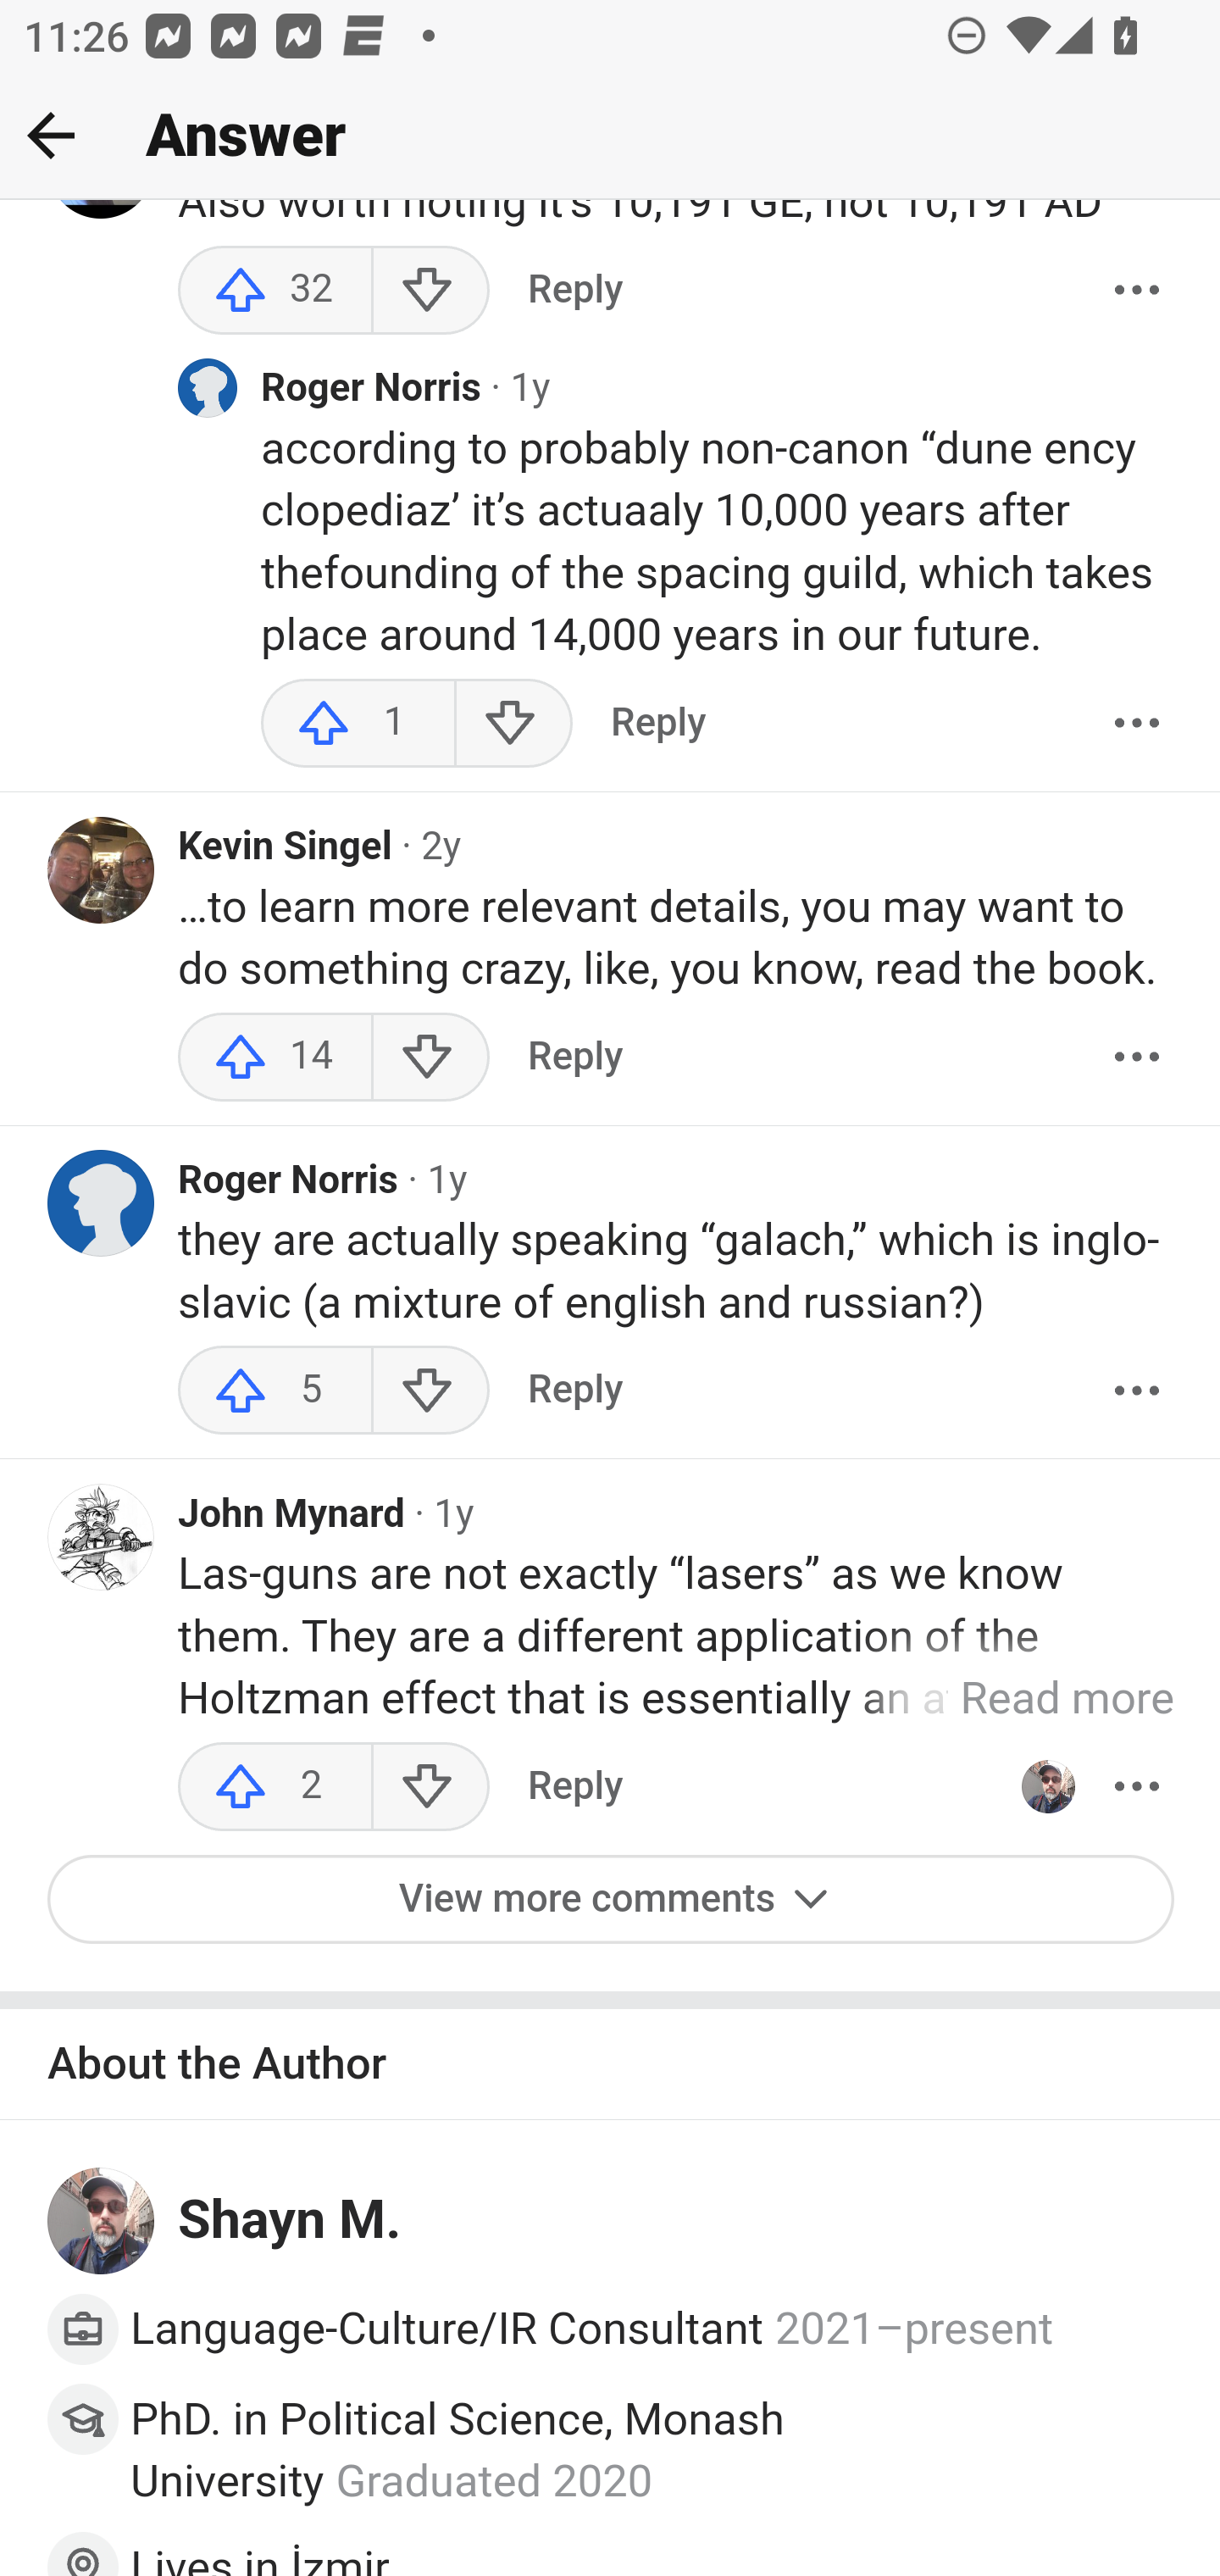 Image resolution: width=1220 pixels, height=2576 pixels. I want to click on Reply, so click(574, 1058).